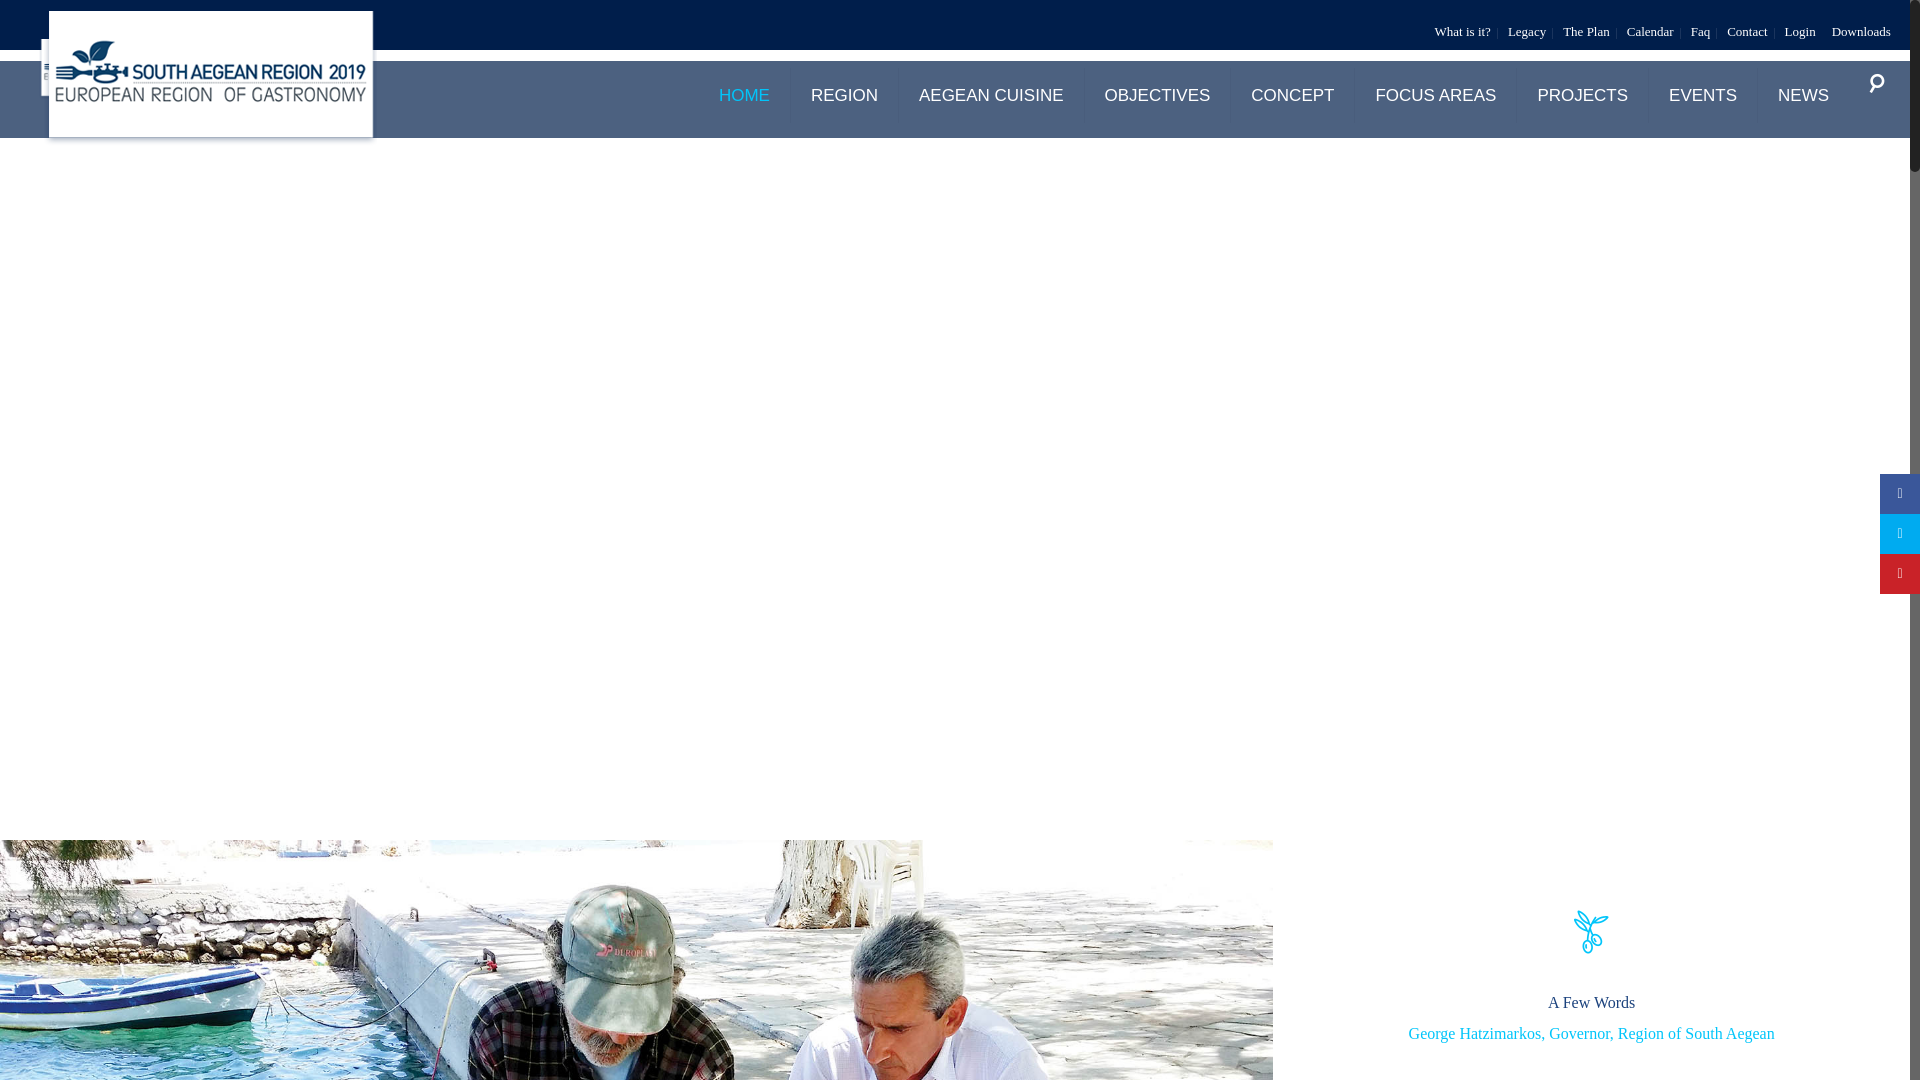 This screenshot has height=1080, width=1920. Describe the element at coordinates (1586, 30) in the screenshot. I see `The Plan` at that location.